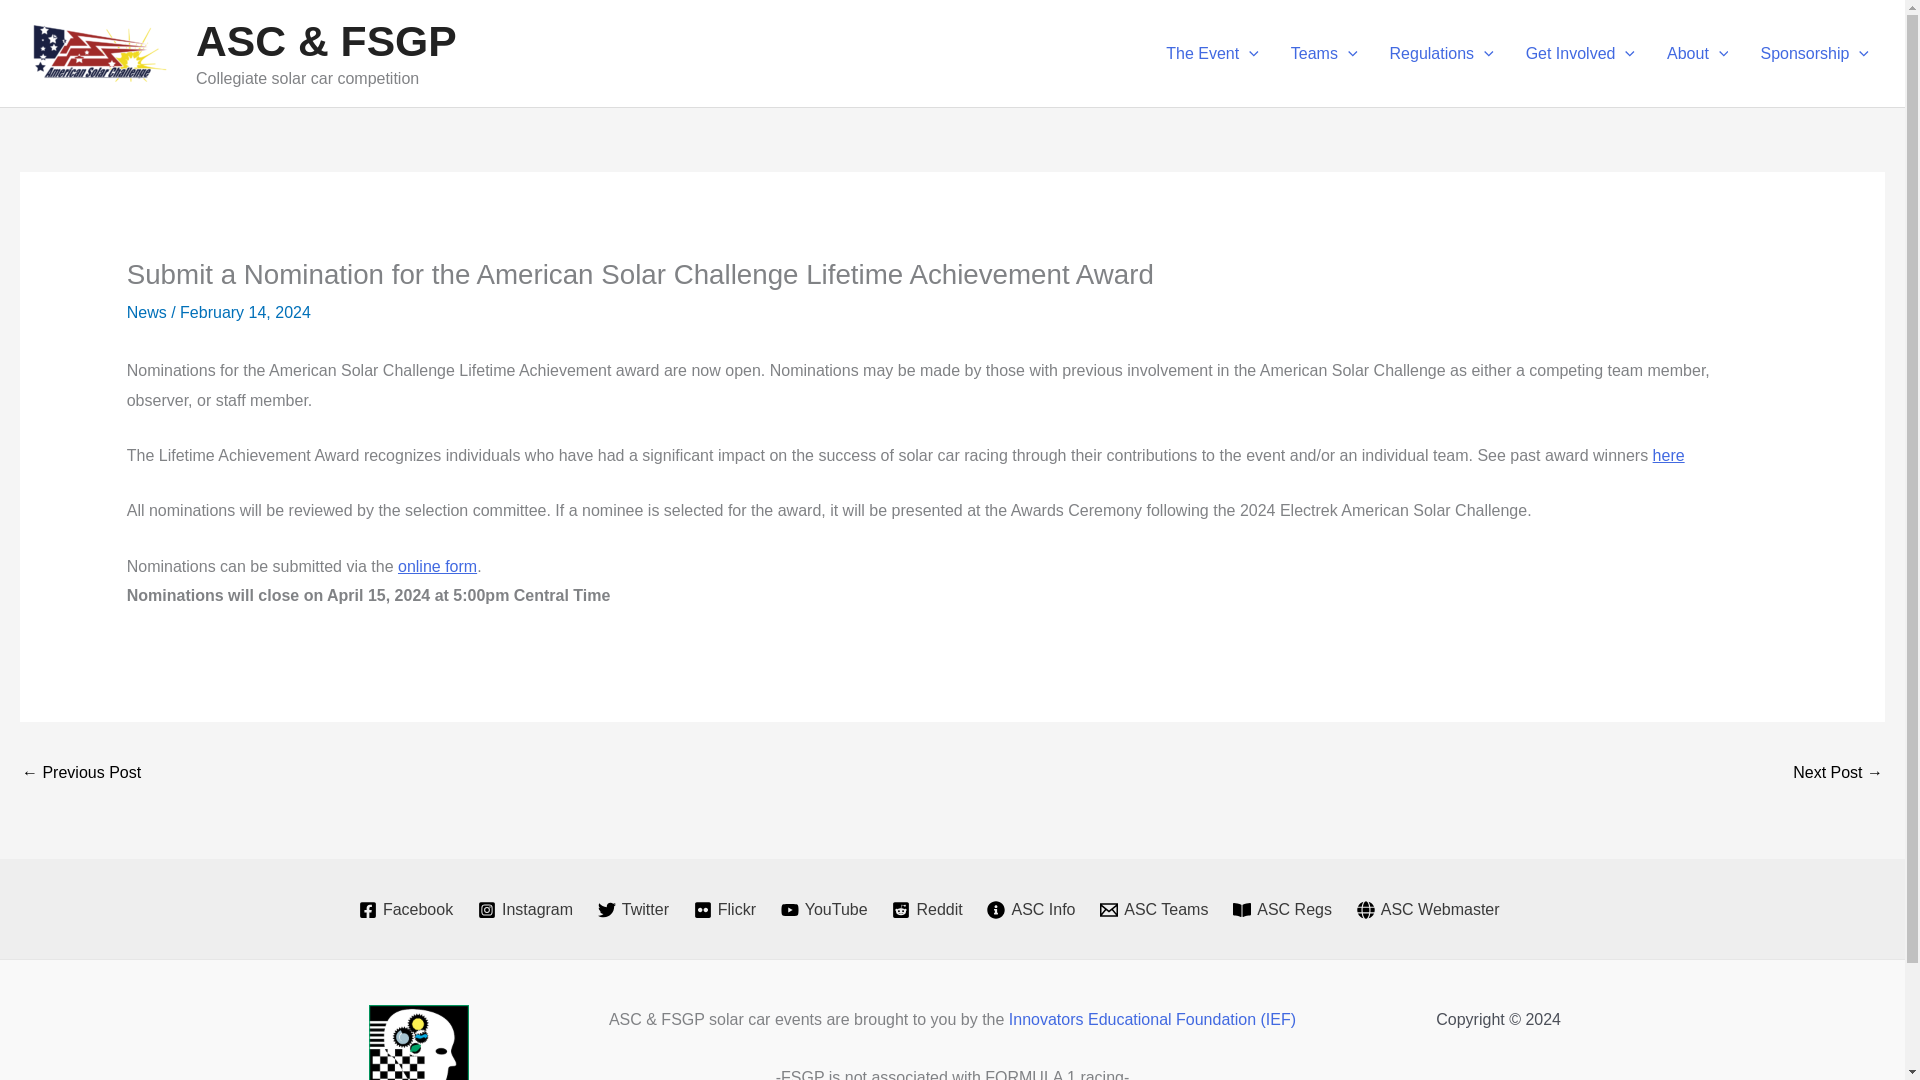  I want to click on Sponsorship, so click(1814, 54).